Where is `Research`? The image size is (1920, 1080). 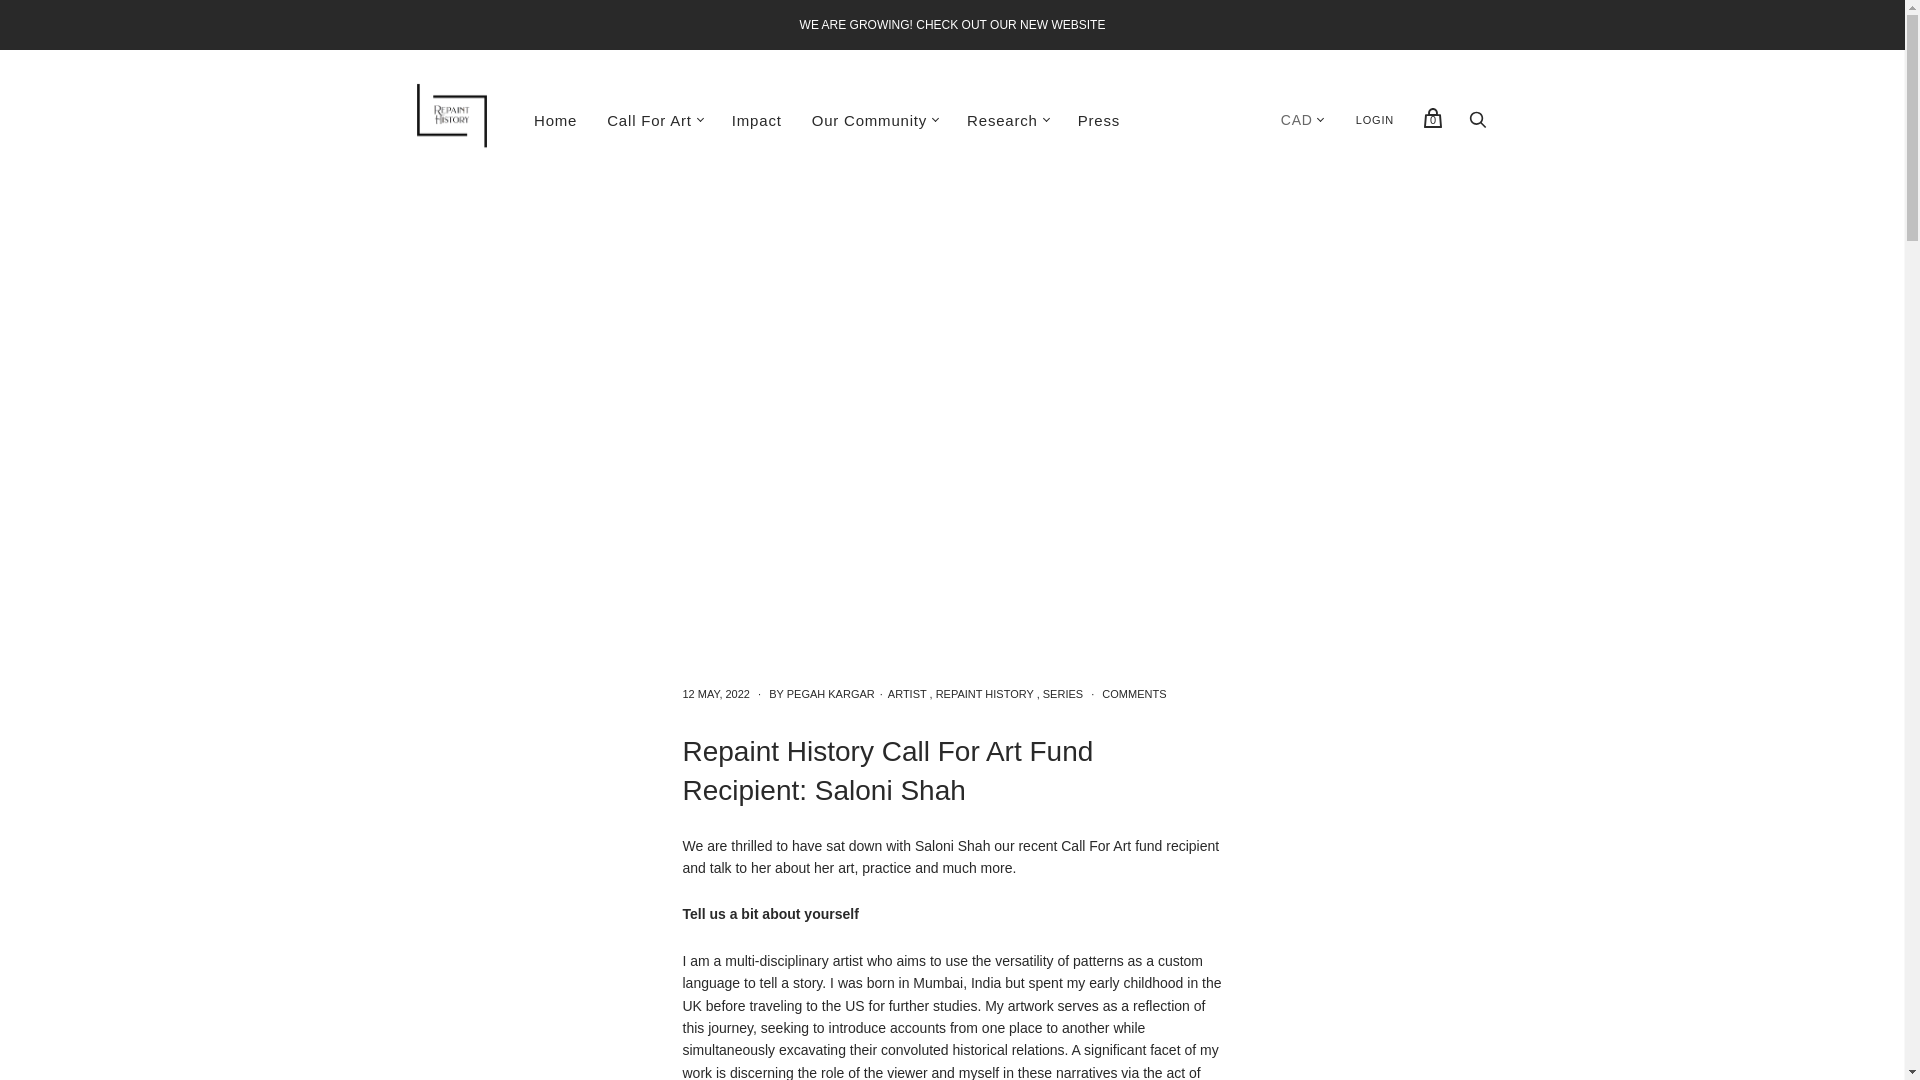 Research is located at coordinates (1002, 120).